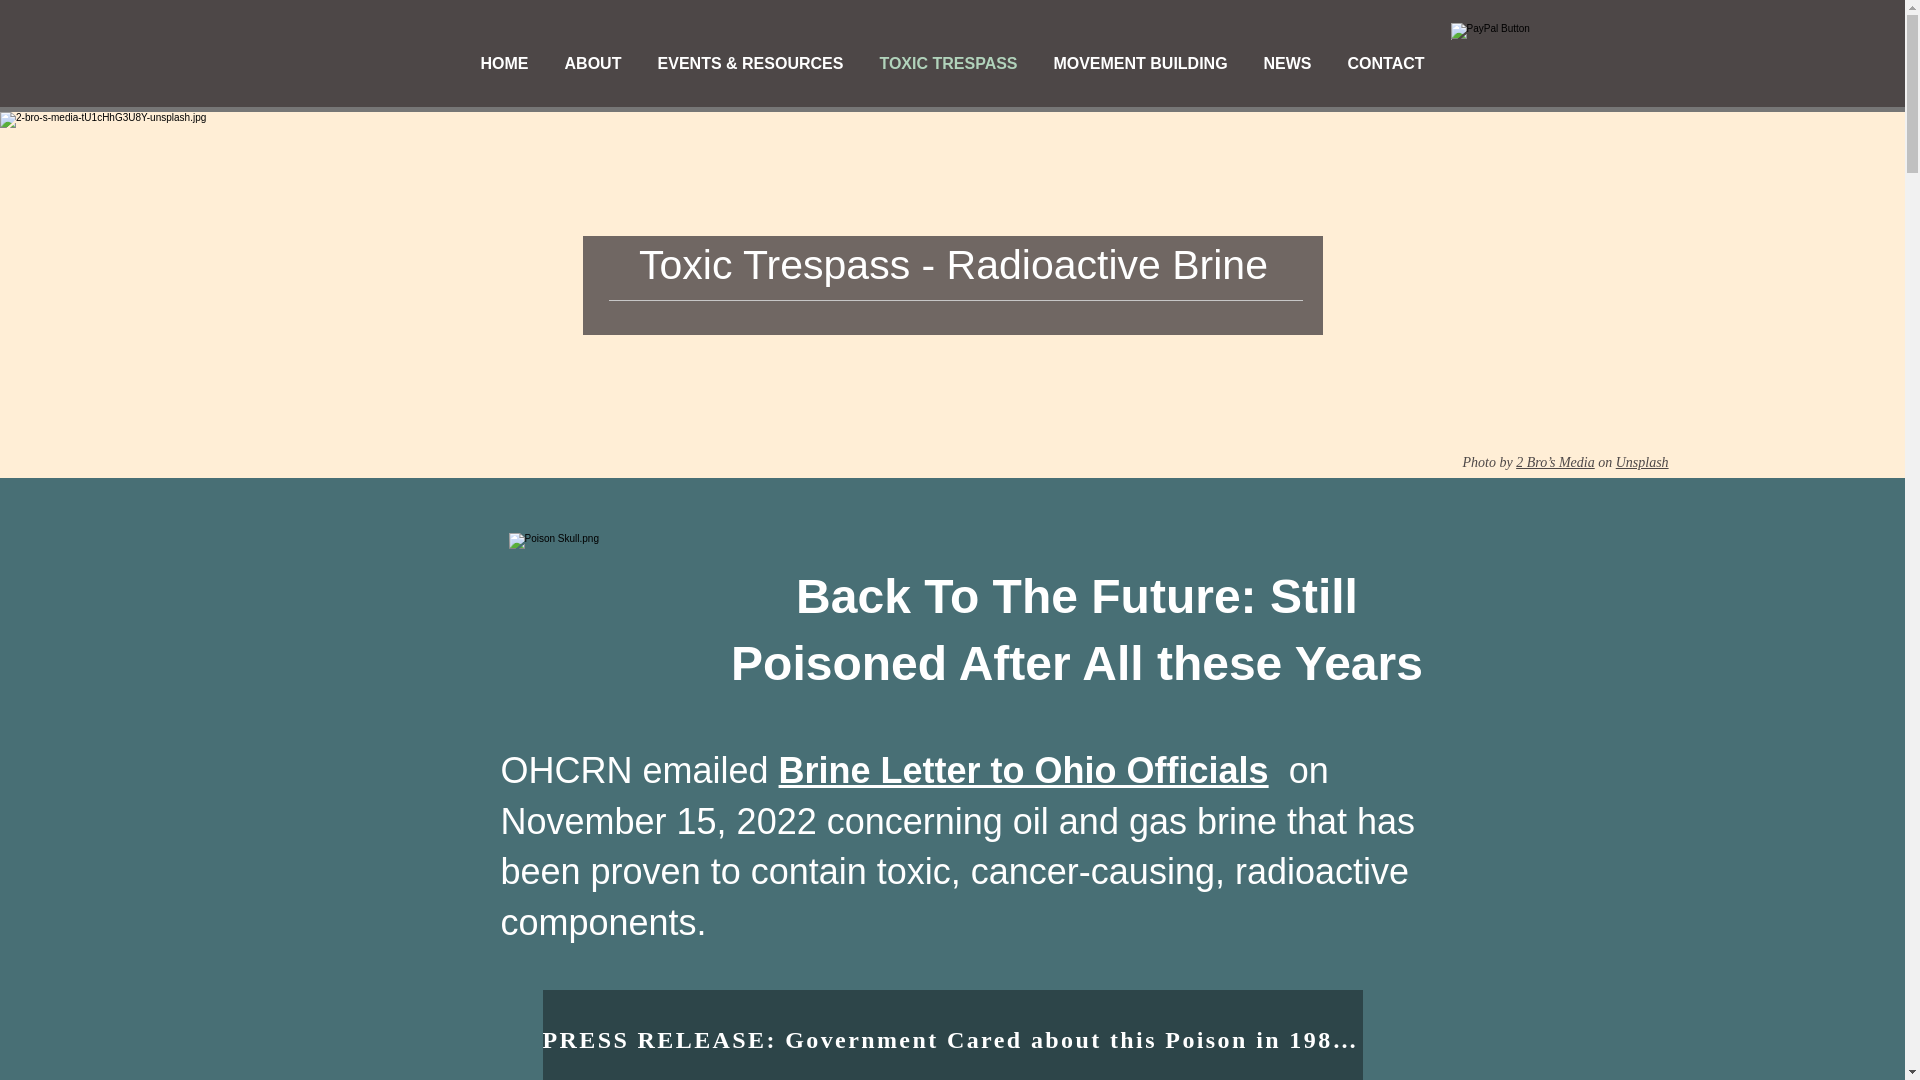  I want to click on MOVEMENT BUILDING, so click(1141, 63).